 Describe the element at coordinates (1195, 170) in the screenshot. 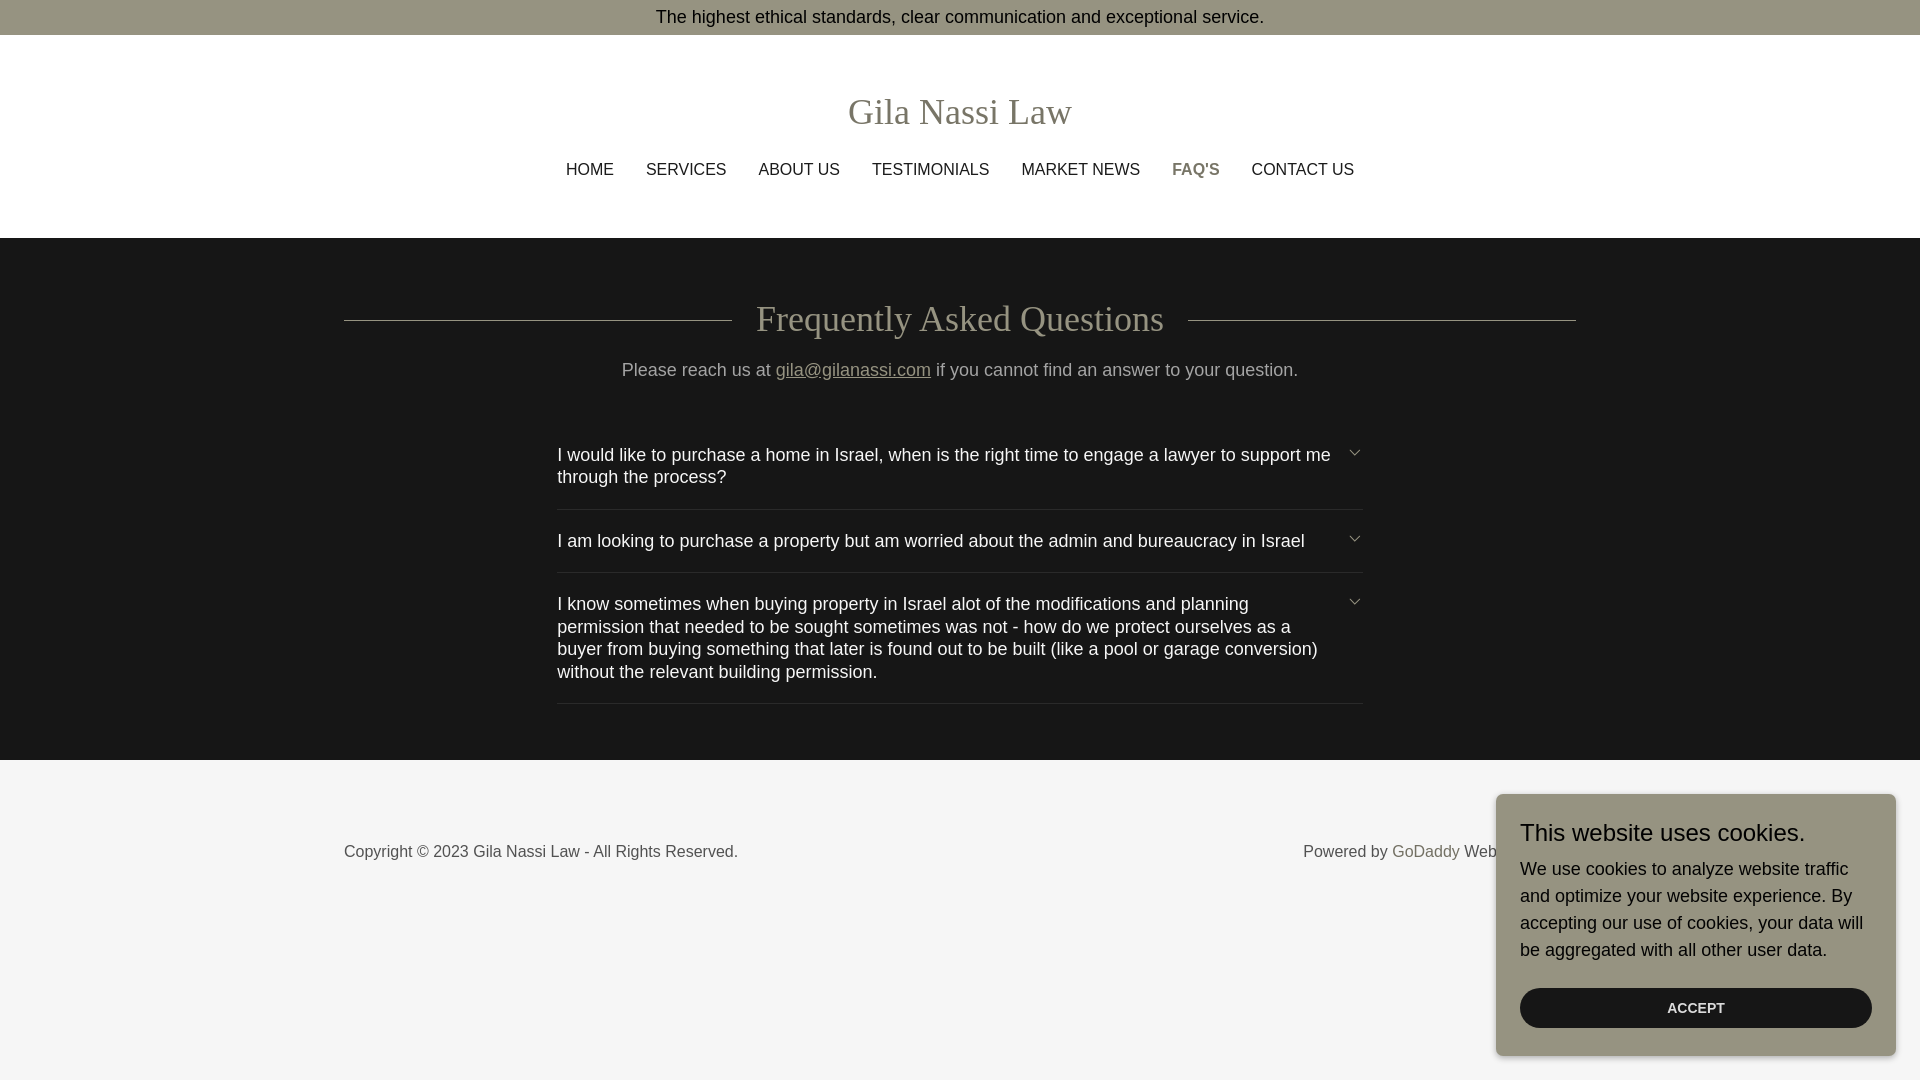

I see `FAQ'S` at that location.